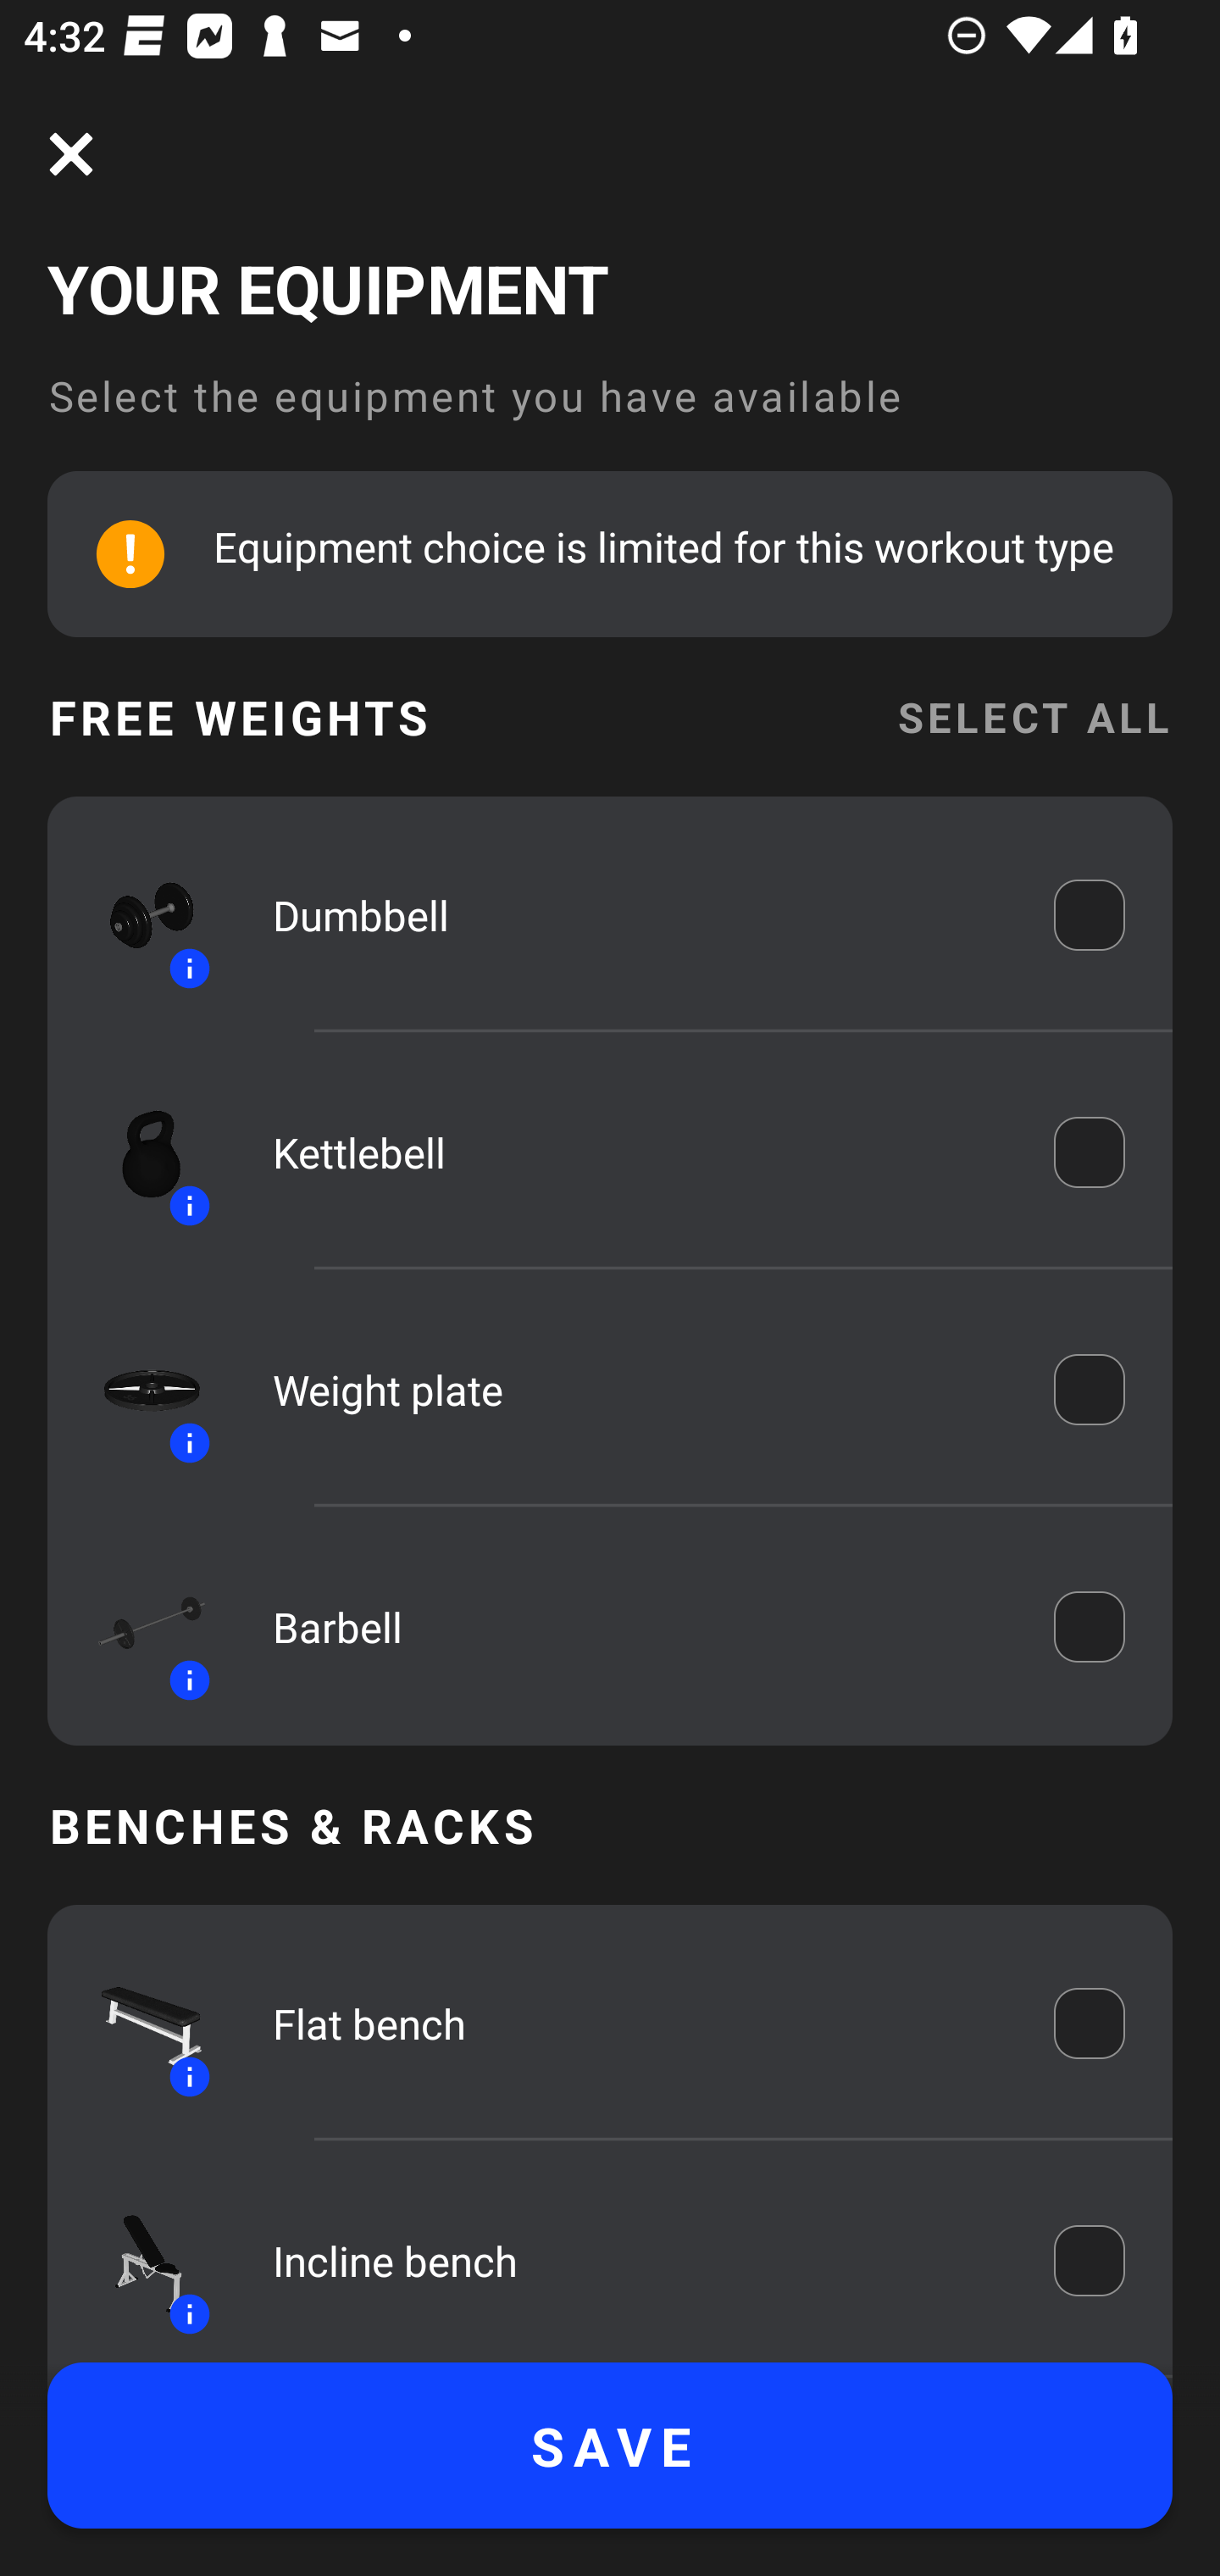 The width and height of the screenshot is (1220, 2576). What do you see at coordinates (136, 1626) in the screenshot?
I see `Equipment icon Information icon` at bounding box center [136, 1626].